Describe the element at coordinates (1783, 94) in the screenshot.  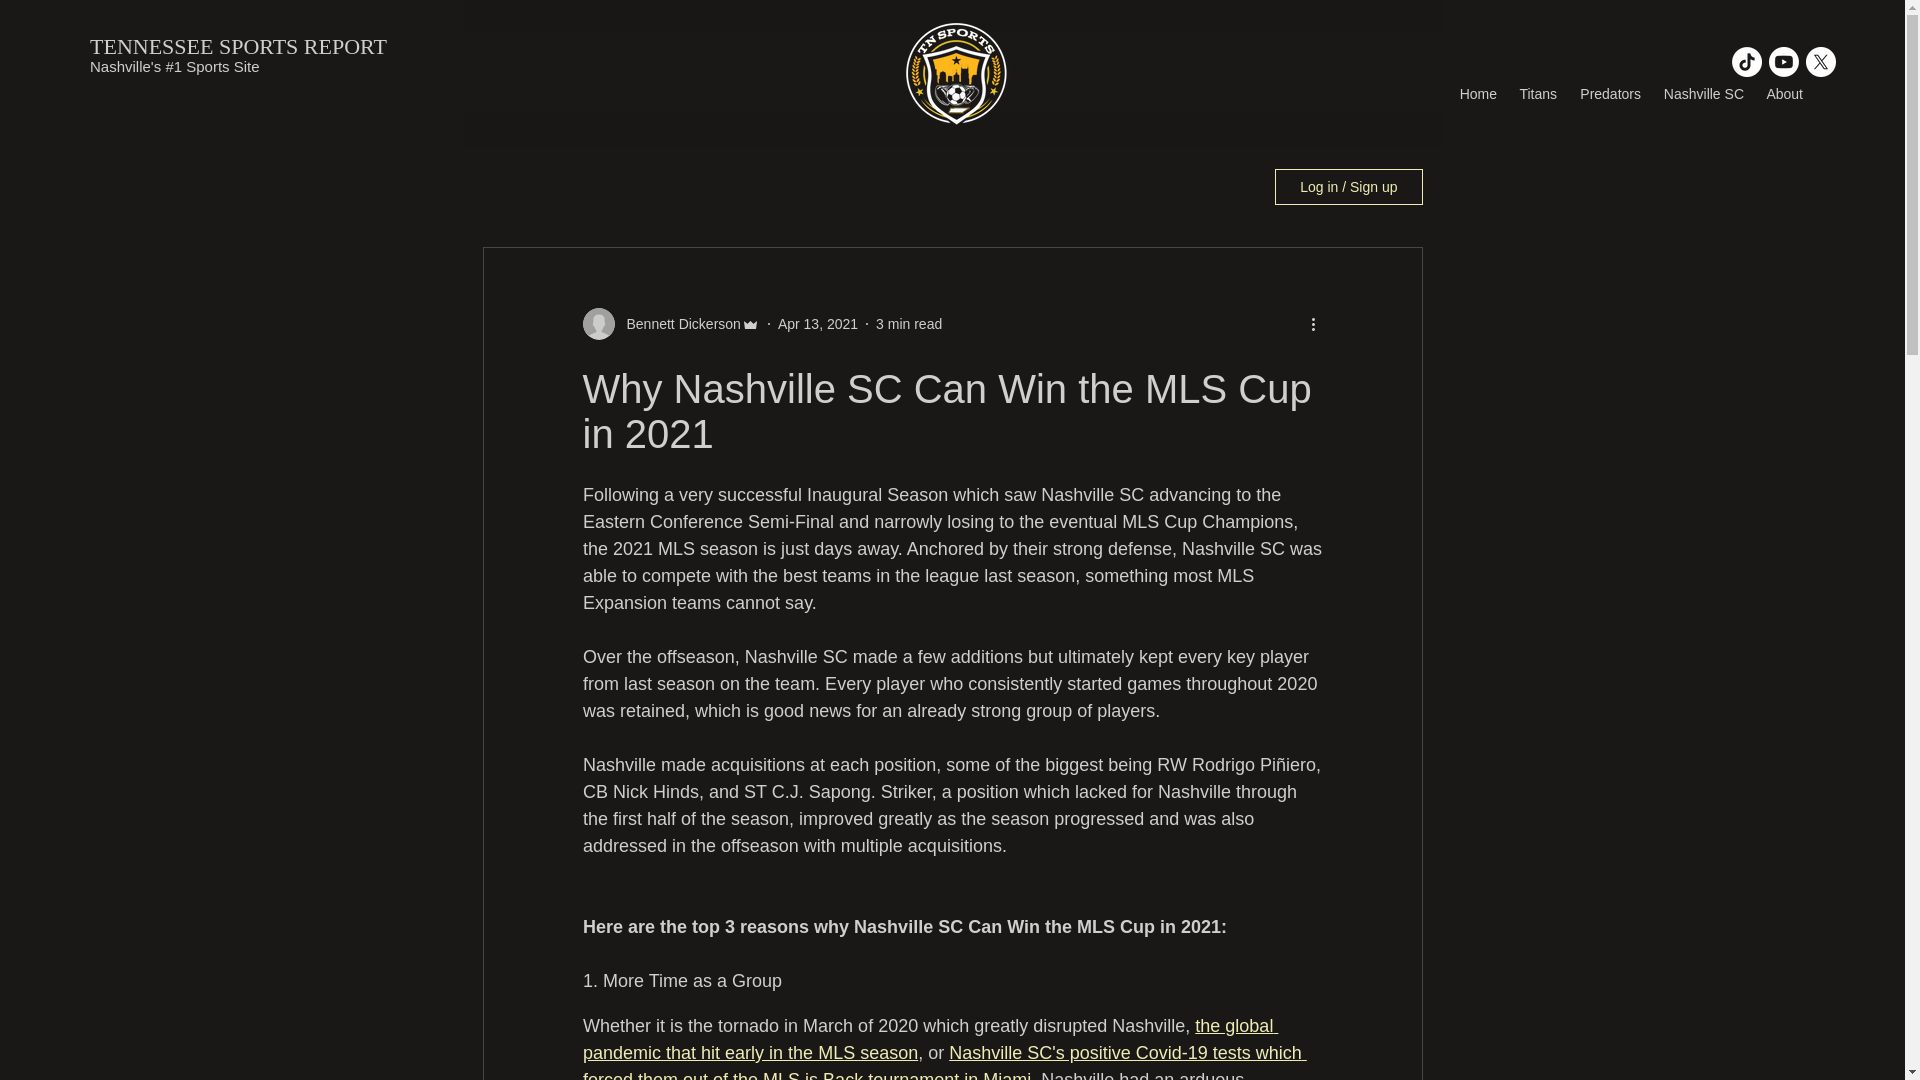
I see `About` at that location.